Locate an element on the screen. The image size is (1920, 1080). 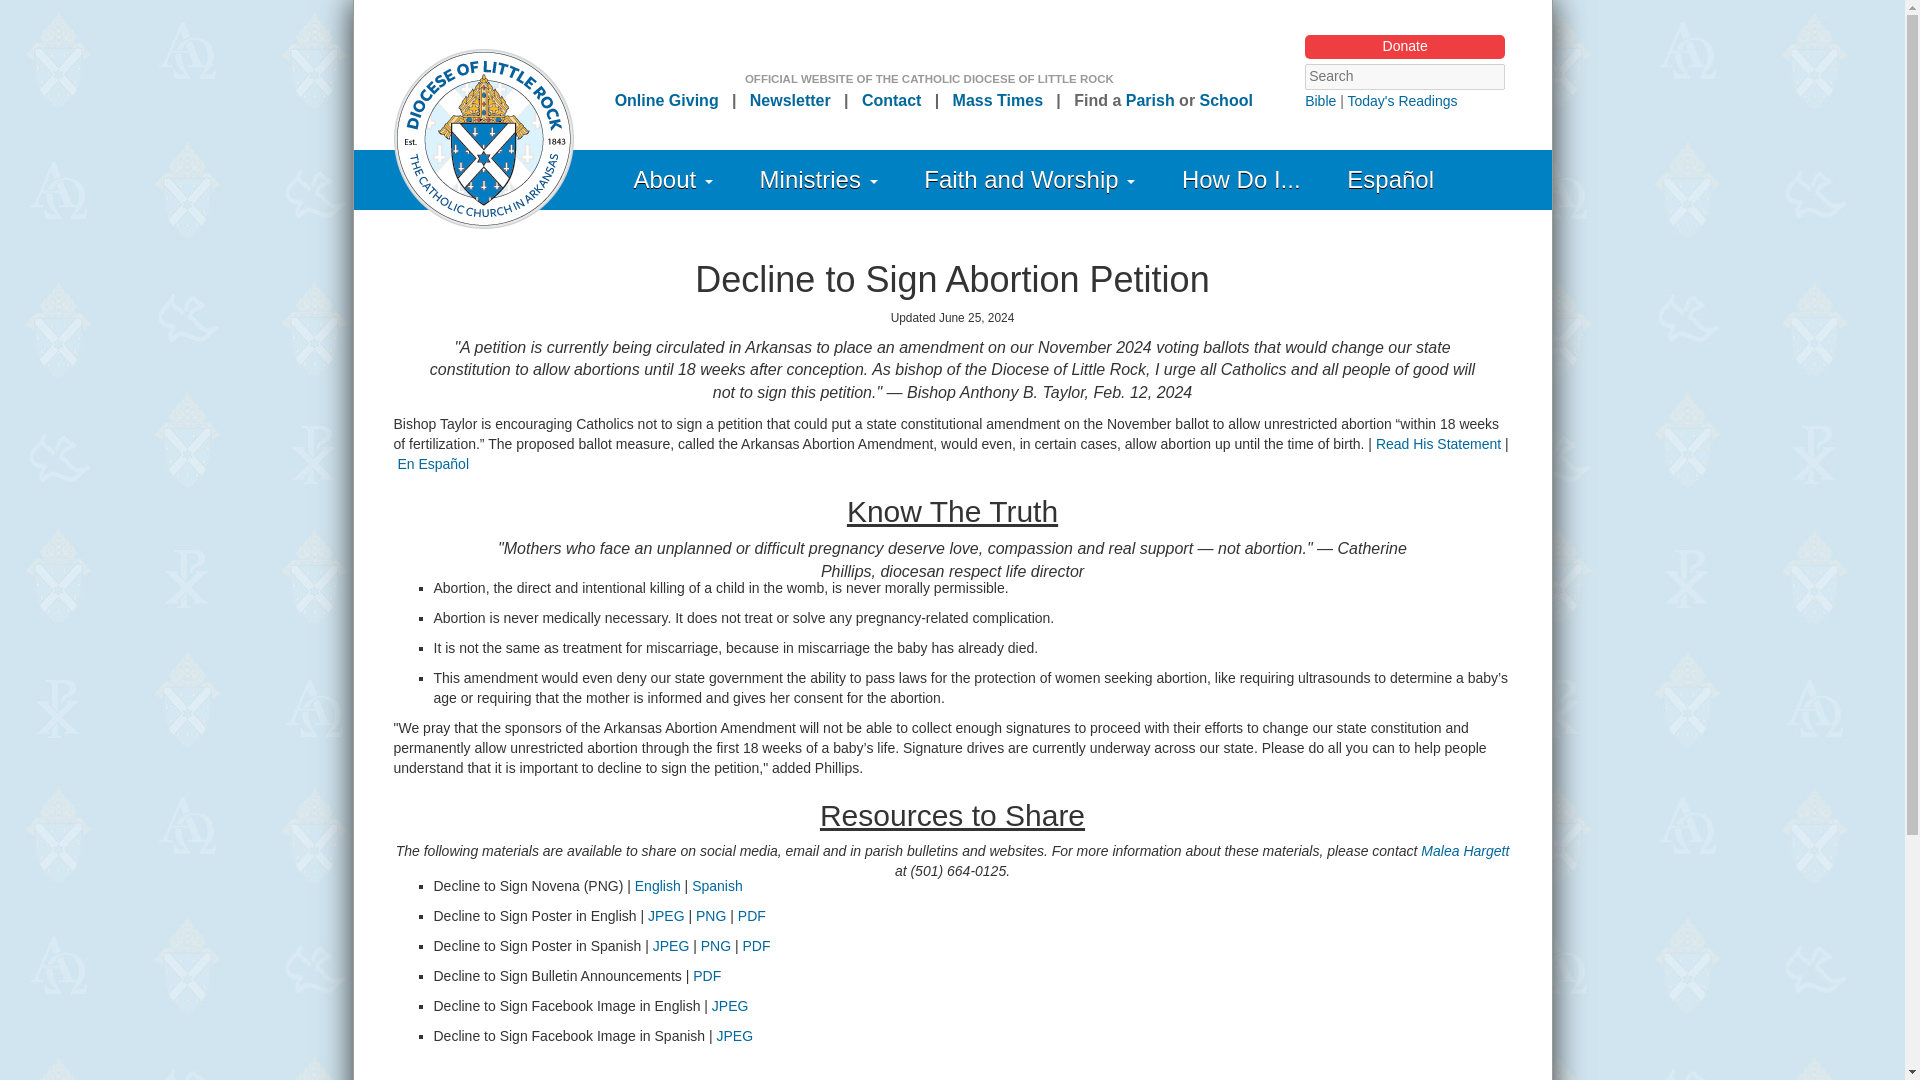
Newsletter is located at coordinates (790, 100).